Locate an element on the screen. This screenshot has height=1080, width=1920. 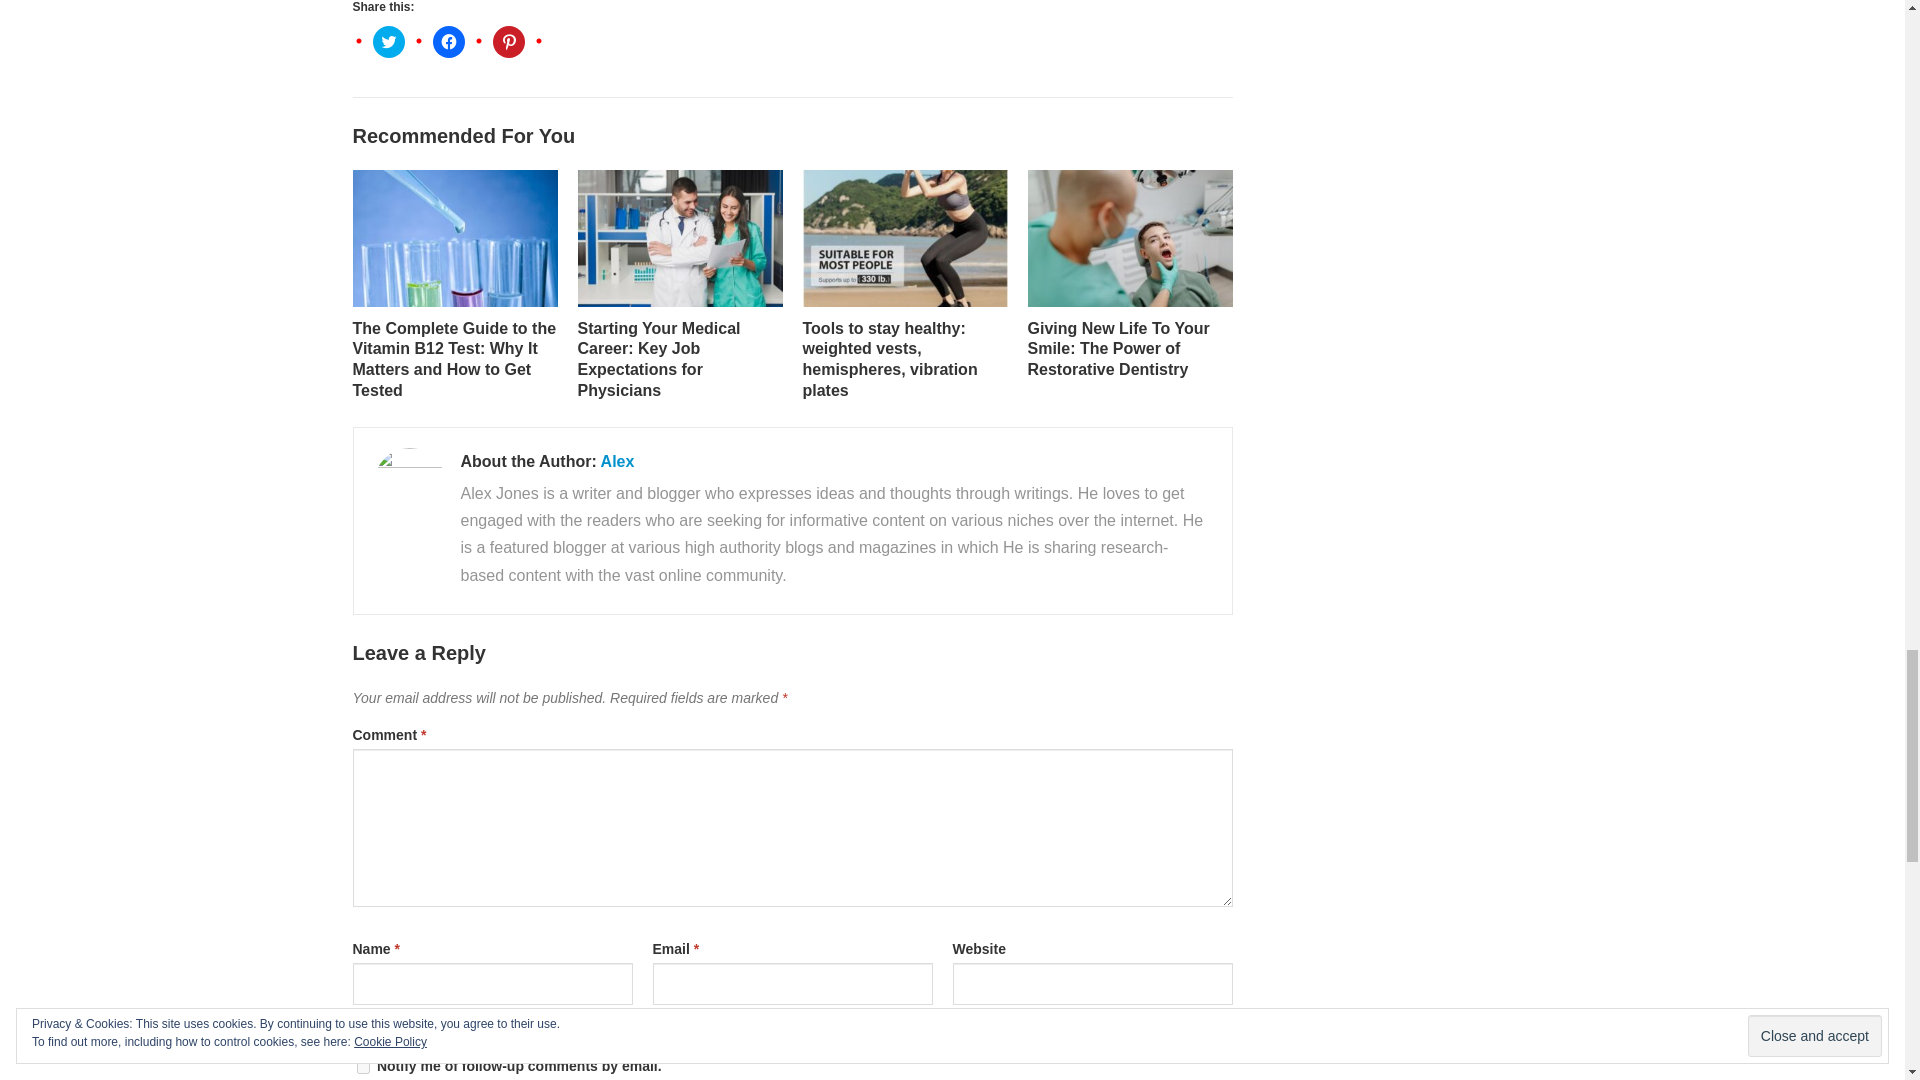
Click to share on Twitter is located at coordinates (388, 42).